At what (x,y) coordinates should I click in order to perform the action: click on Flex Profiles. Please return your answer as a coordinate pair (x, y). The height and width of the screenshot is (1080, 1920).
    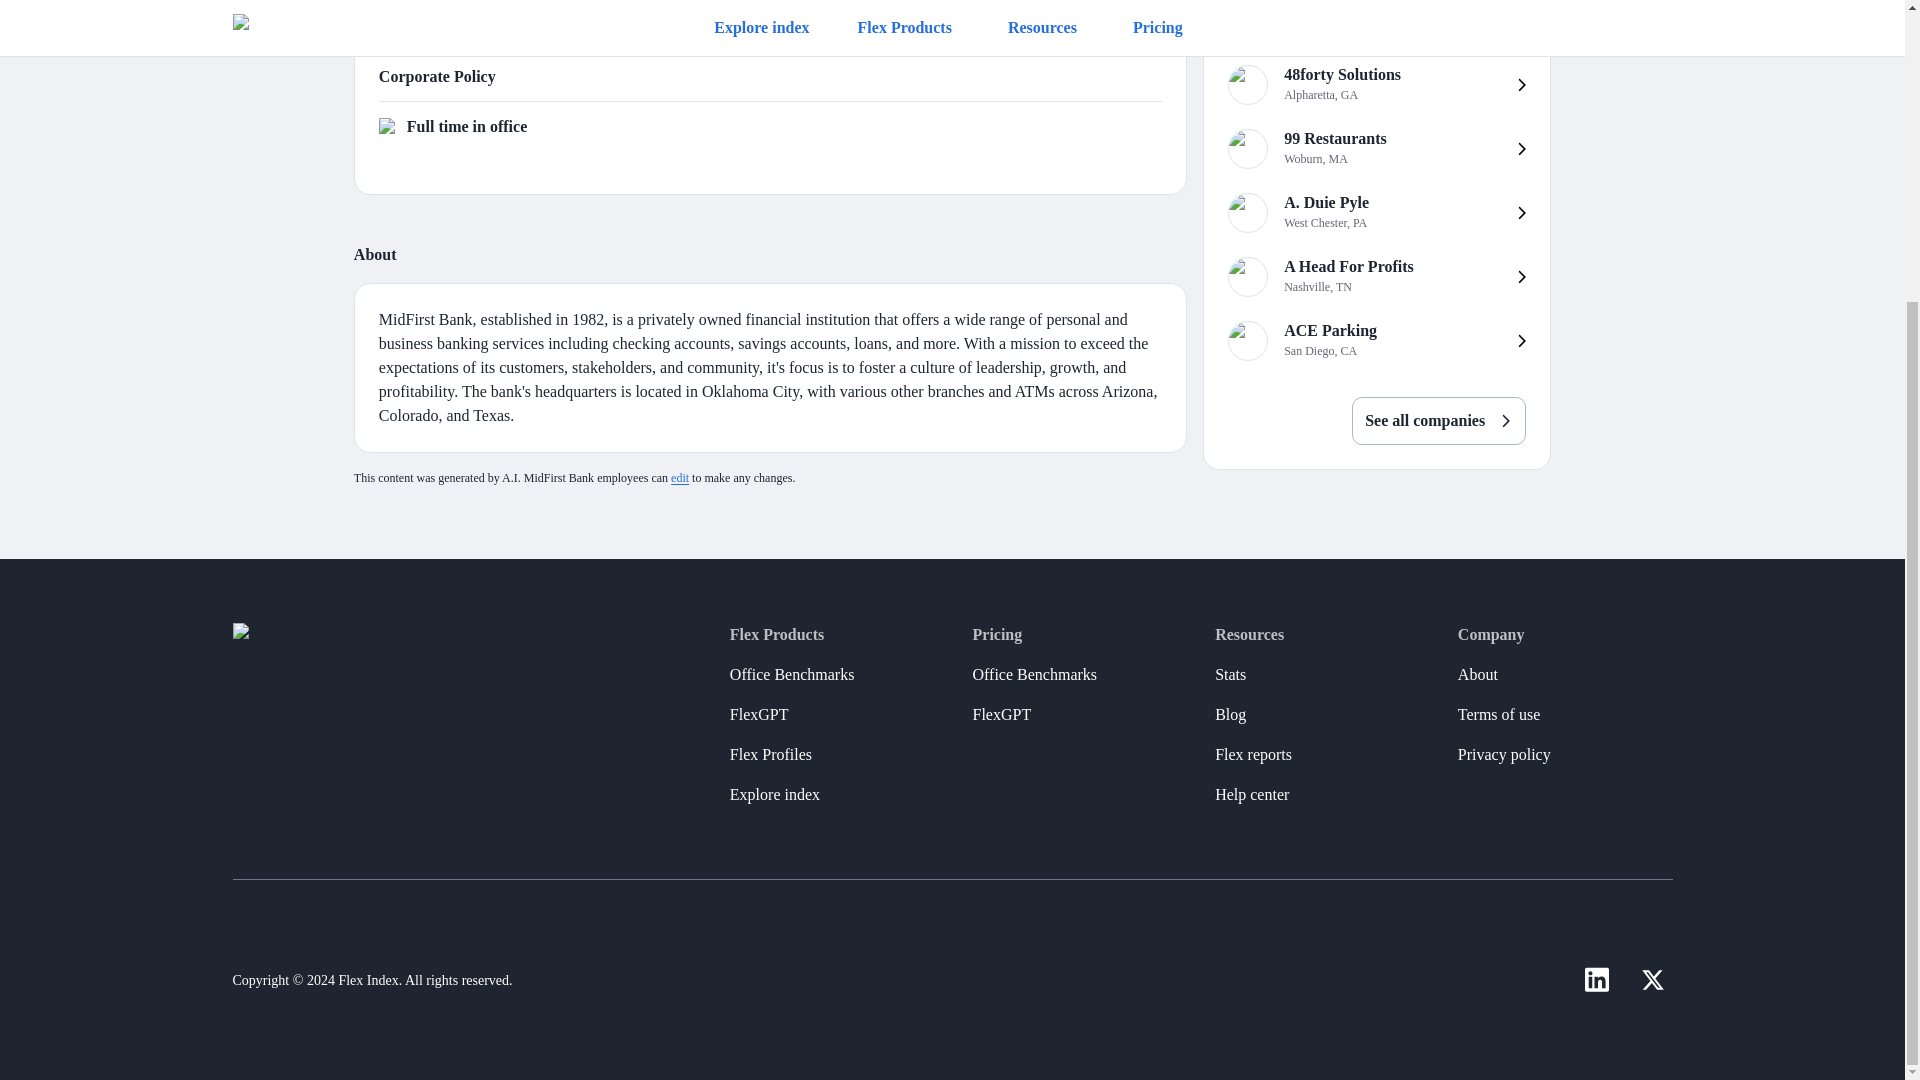
    Looking at the image, I should click on (1438, 408).